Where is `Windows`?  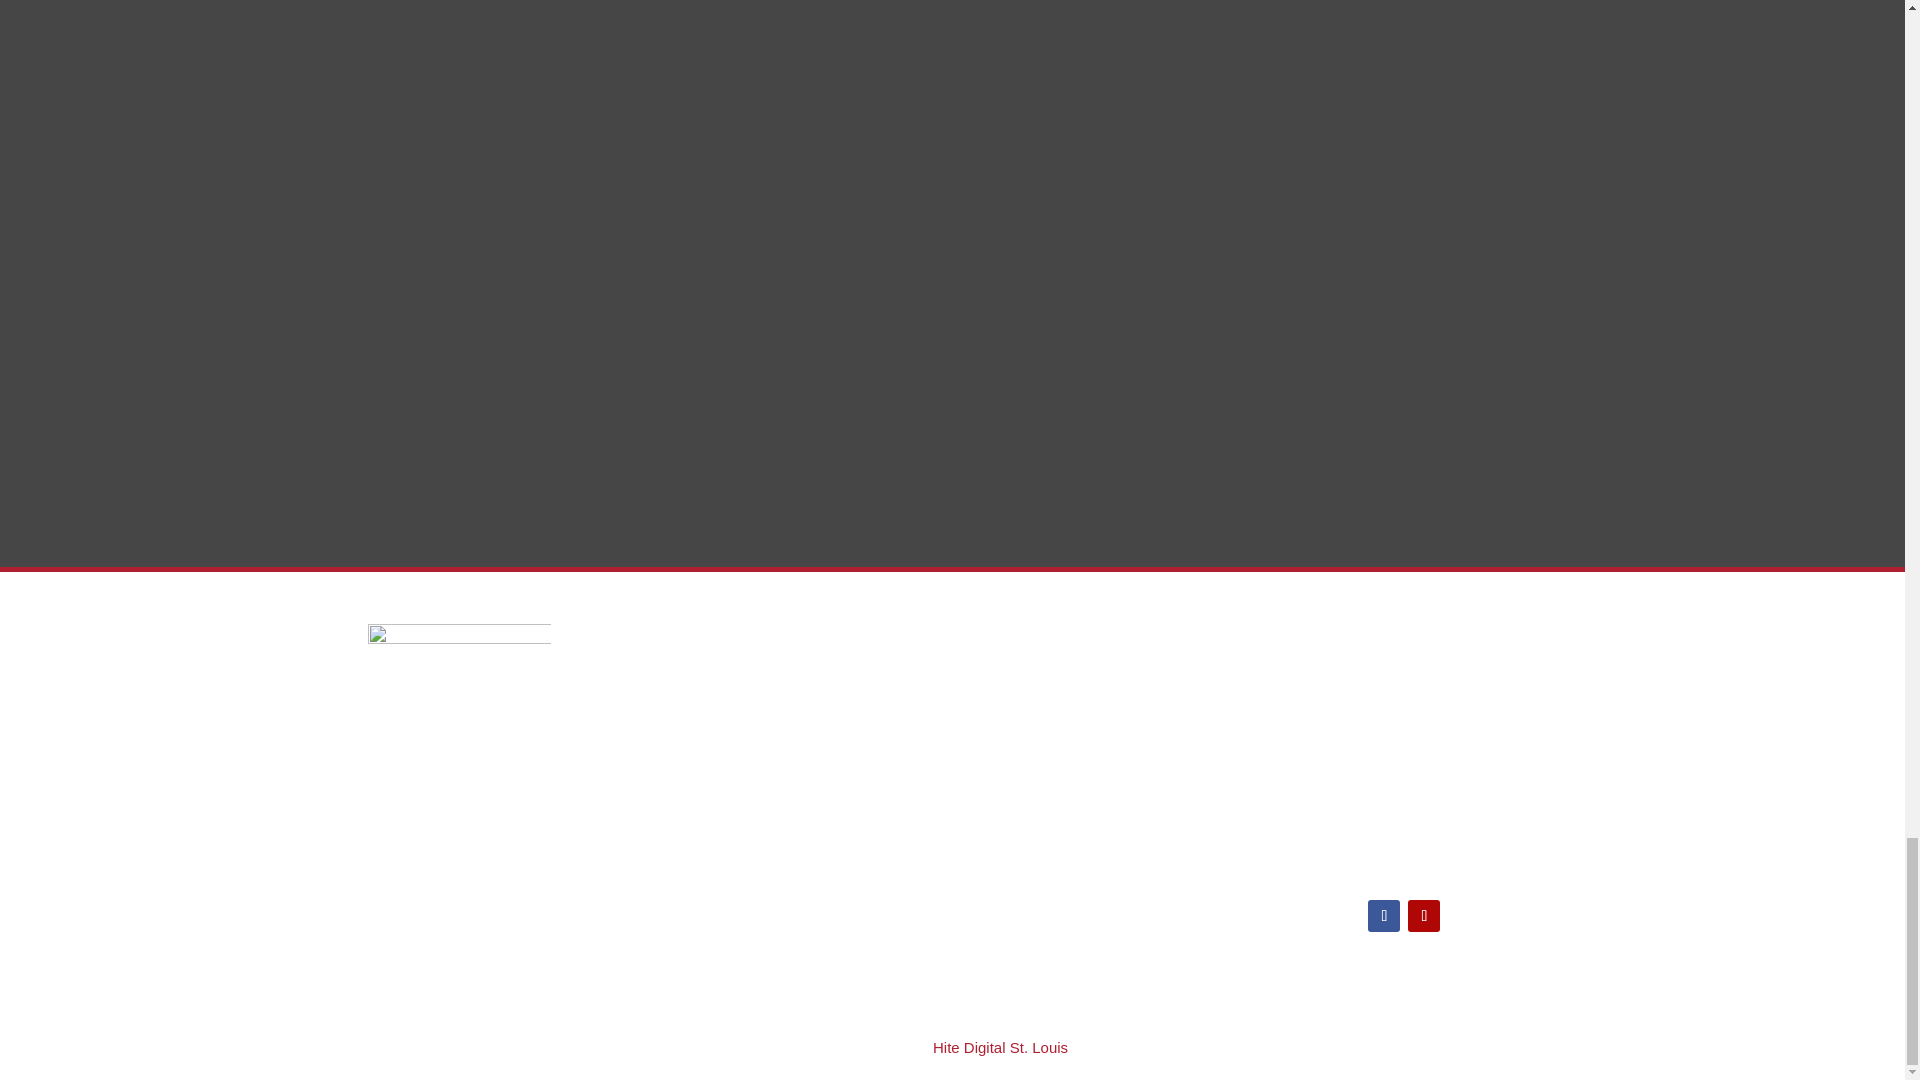
Windows is located at coordinates (1018, 718).